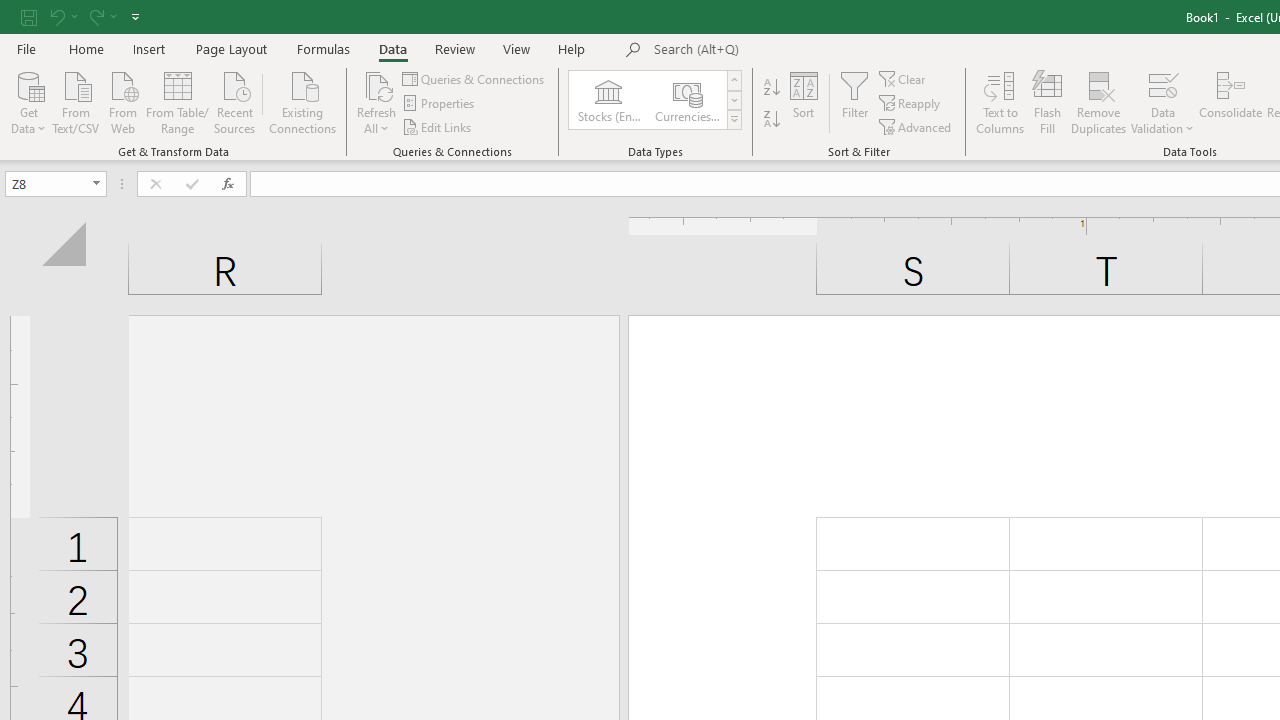 The width and height of the screenshot is (1280, 720). Describe the element at coordinates (135, 16) in the screenshot. I see `Customize Quick Access Toolbar` at that location.